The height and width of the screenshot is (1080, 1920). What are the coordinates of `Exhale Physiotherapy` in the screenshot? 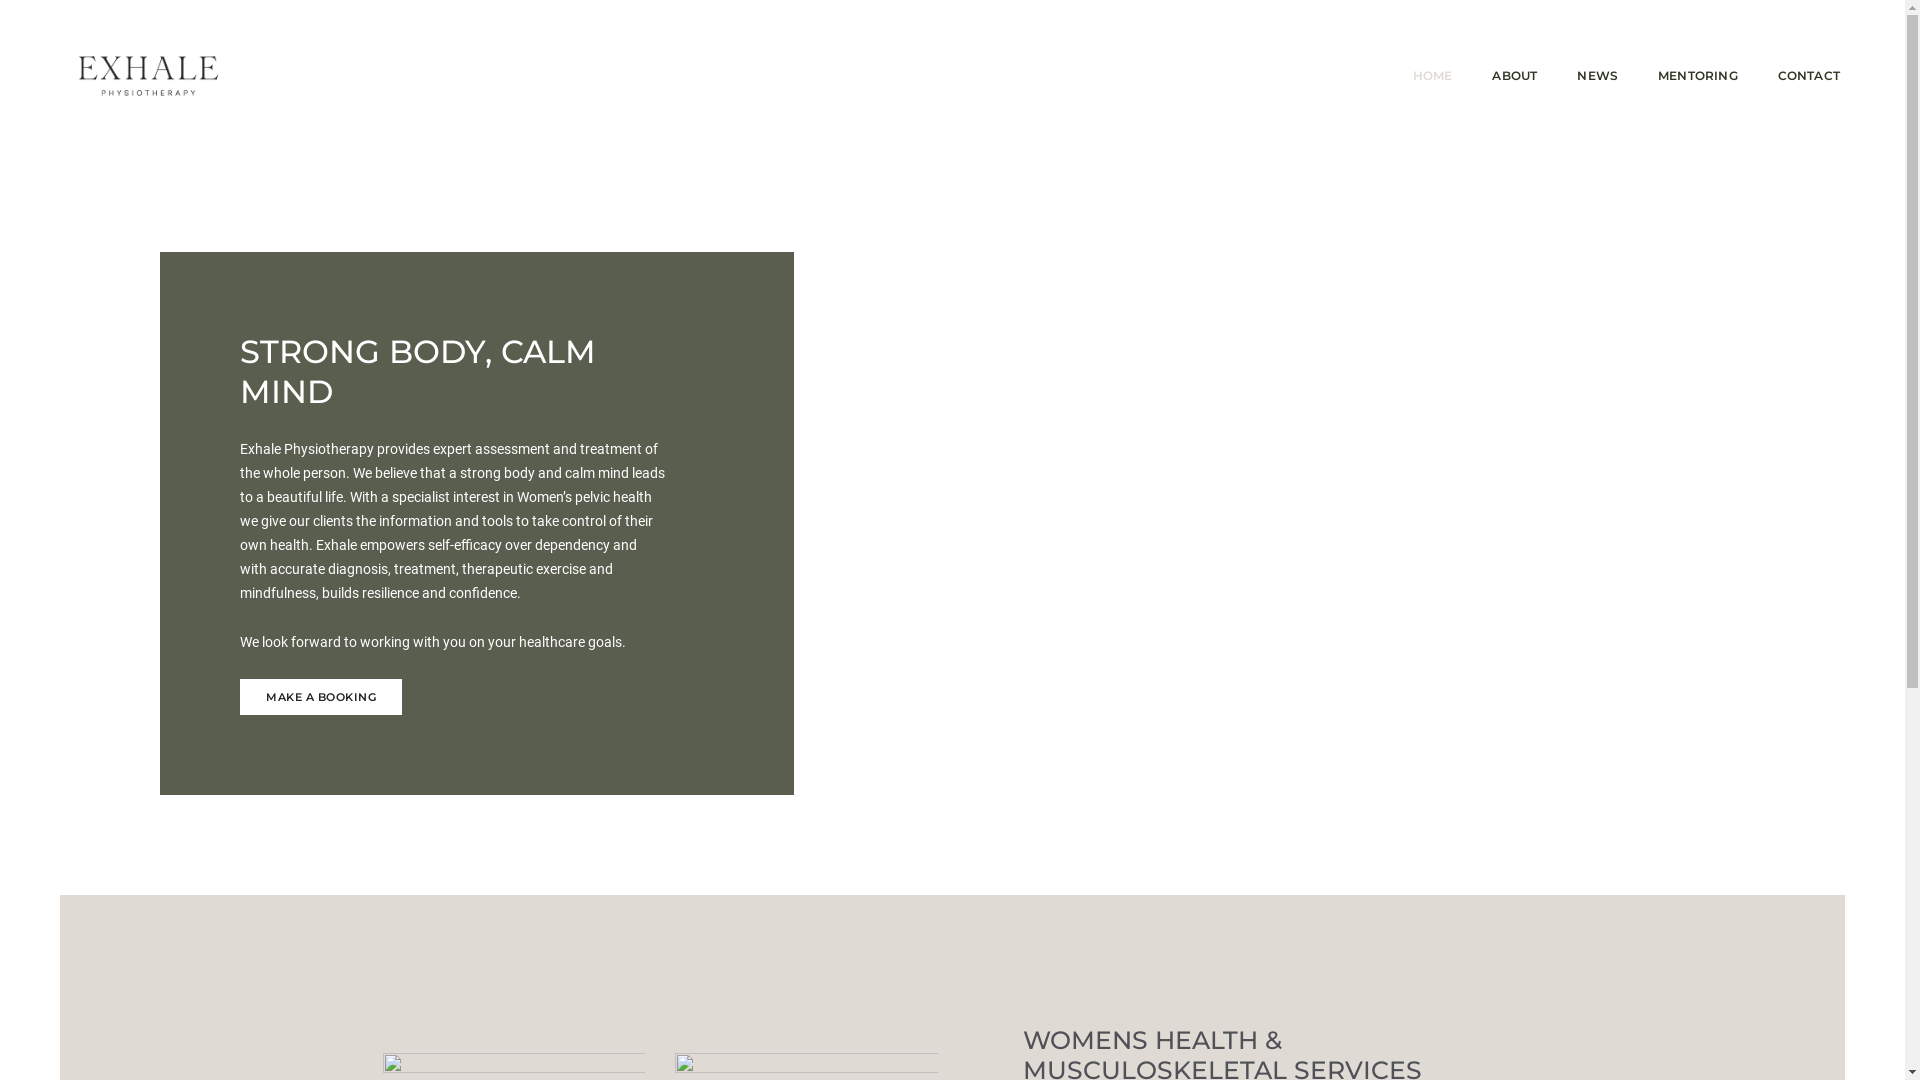 It's located at (148, 75).